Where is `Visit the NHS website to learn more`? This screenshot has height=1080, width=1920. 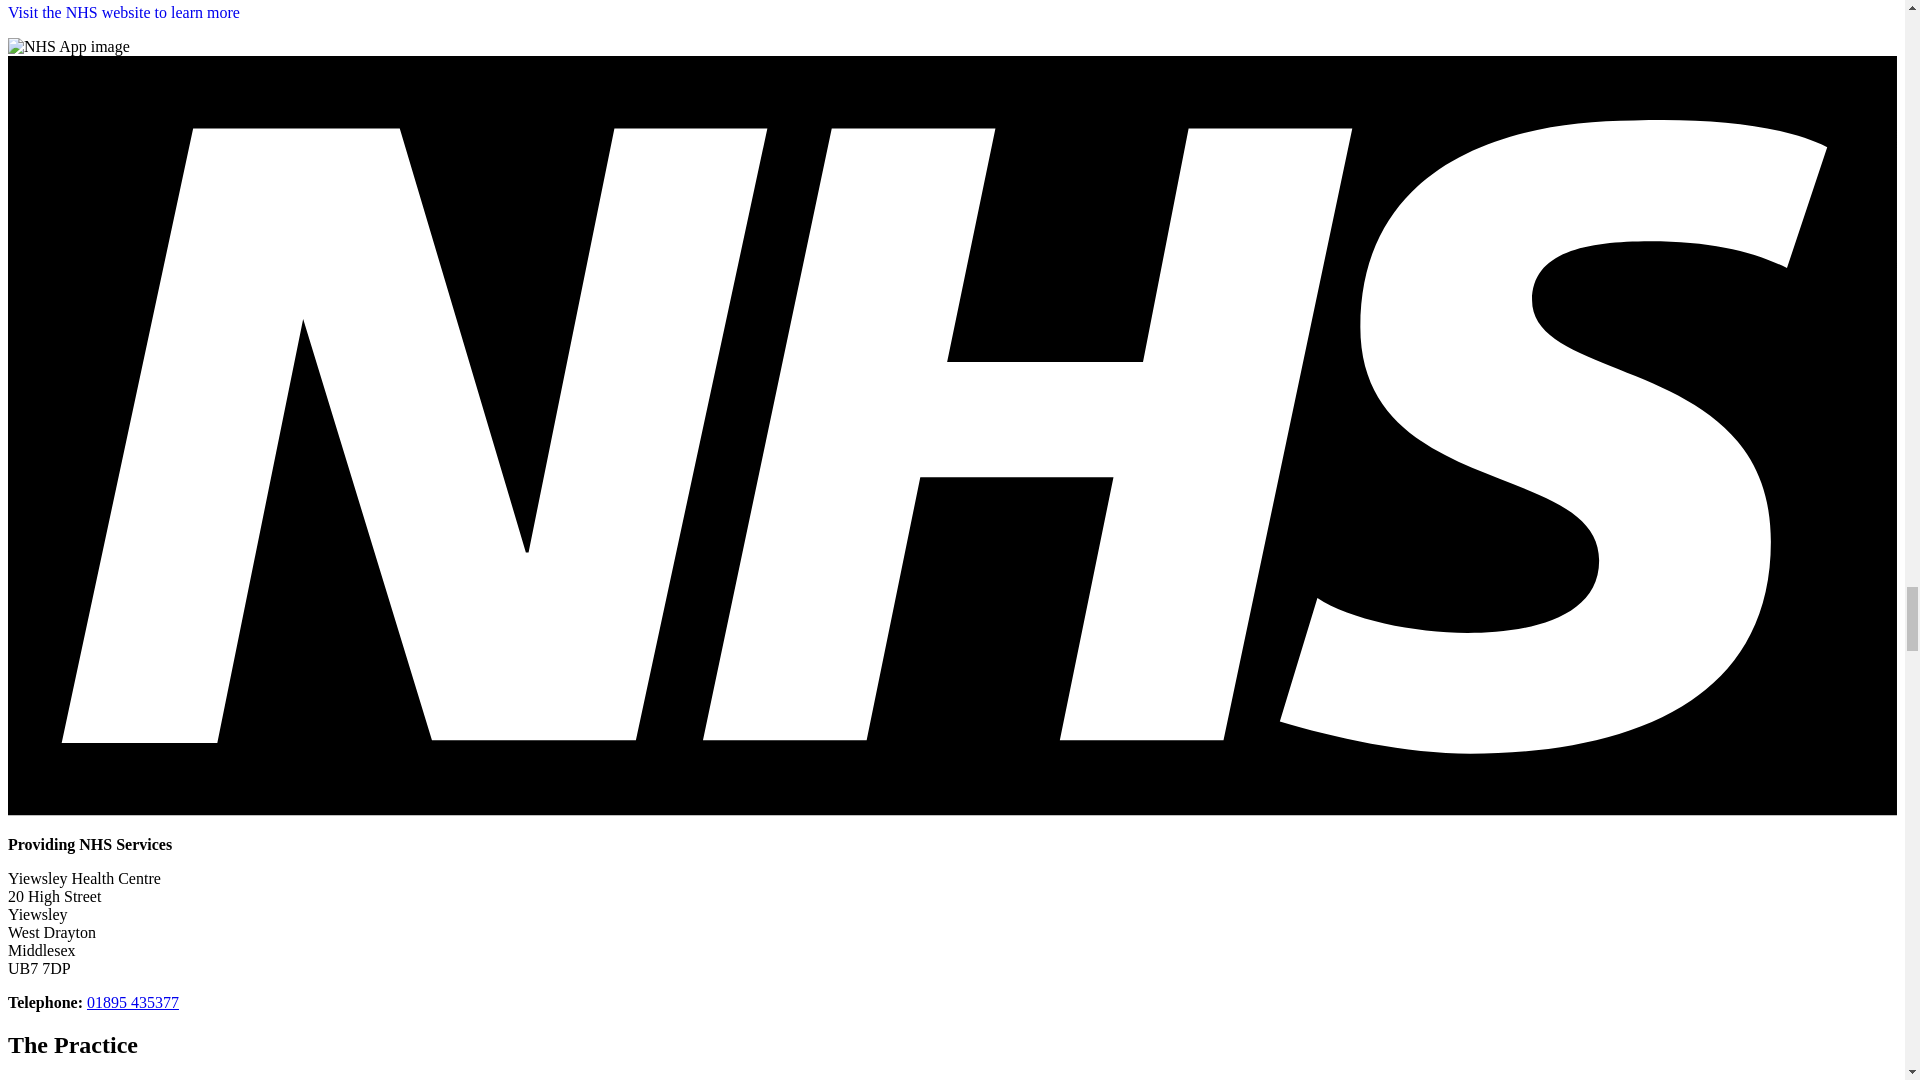
Visit the NHS website to learn more is located at coordinates (124, 12).